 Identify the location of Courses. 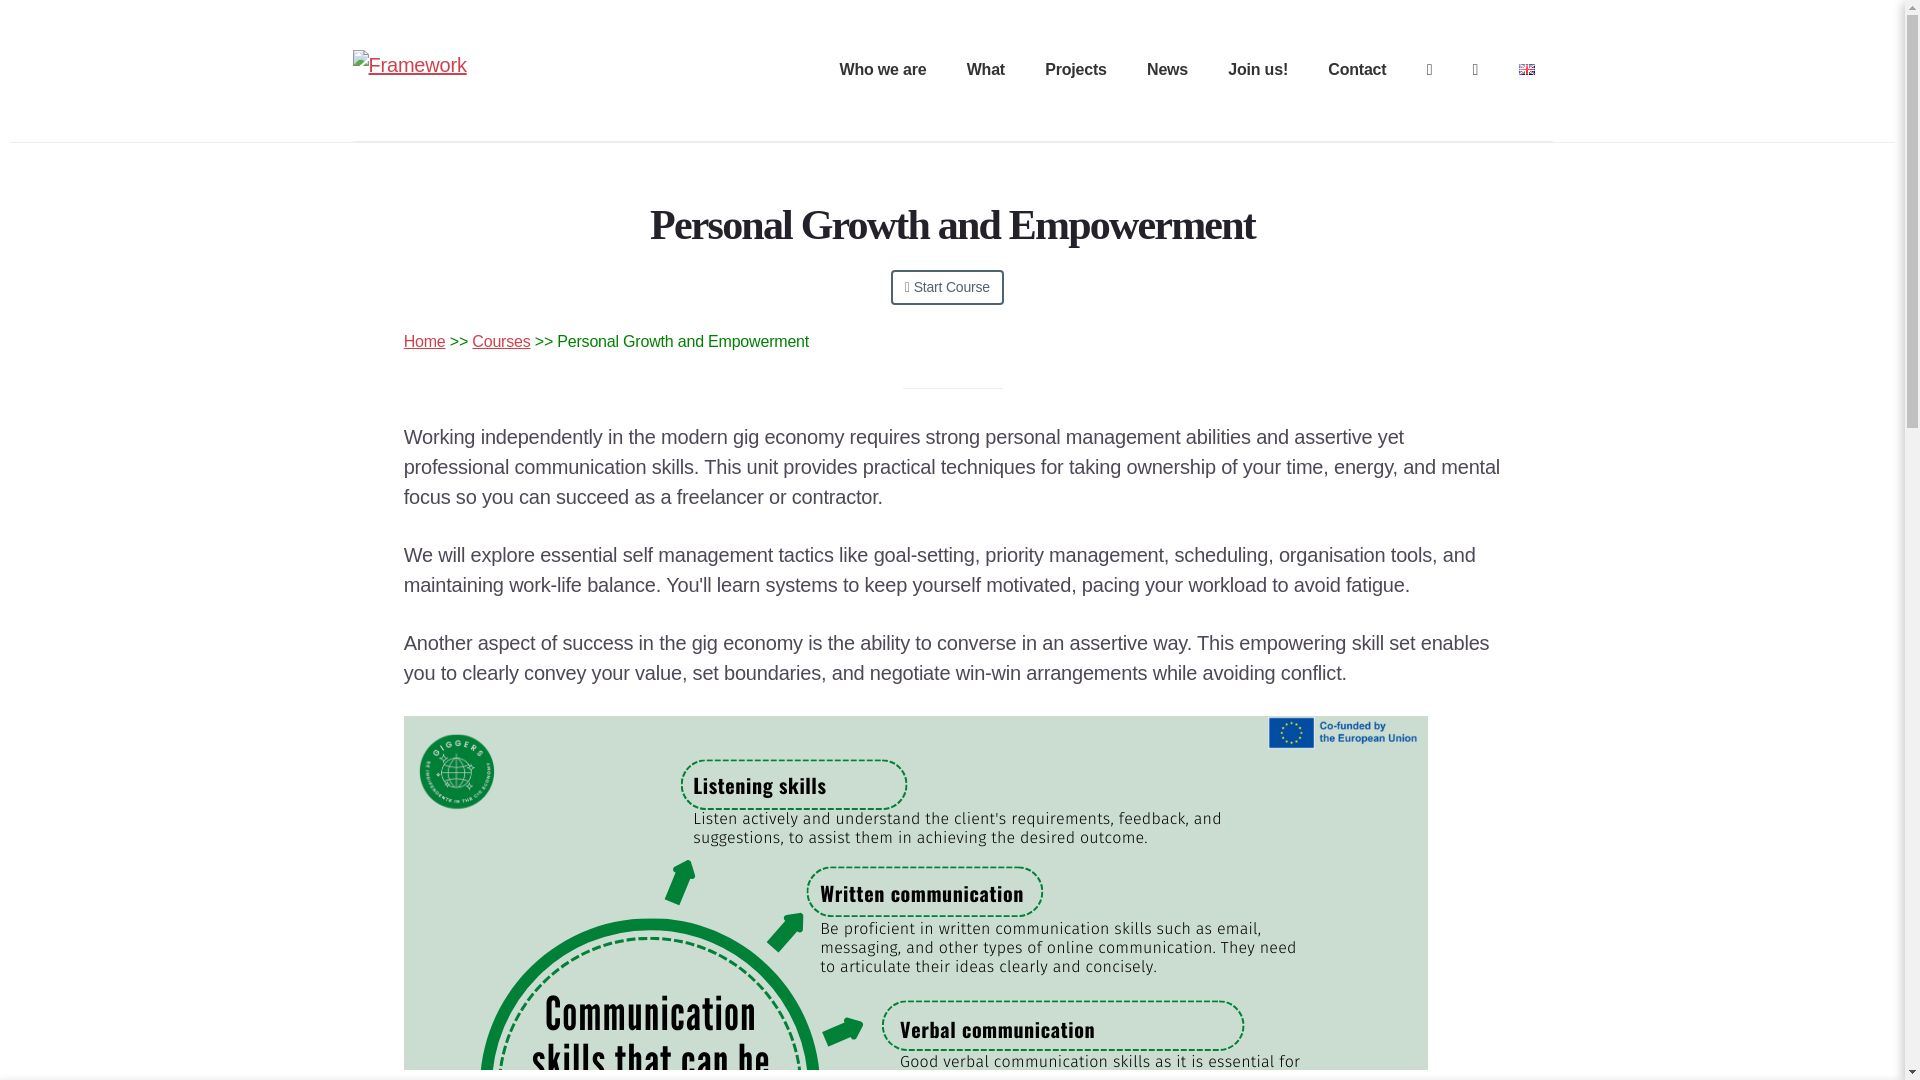
(500, 340).